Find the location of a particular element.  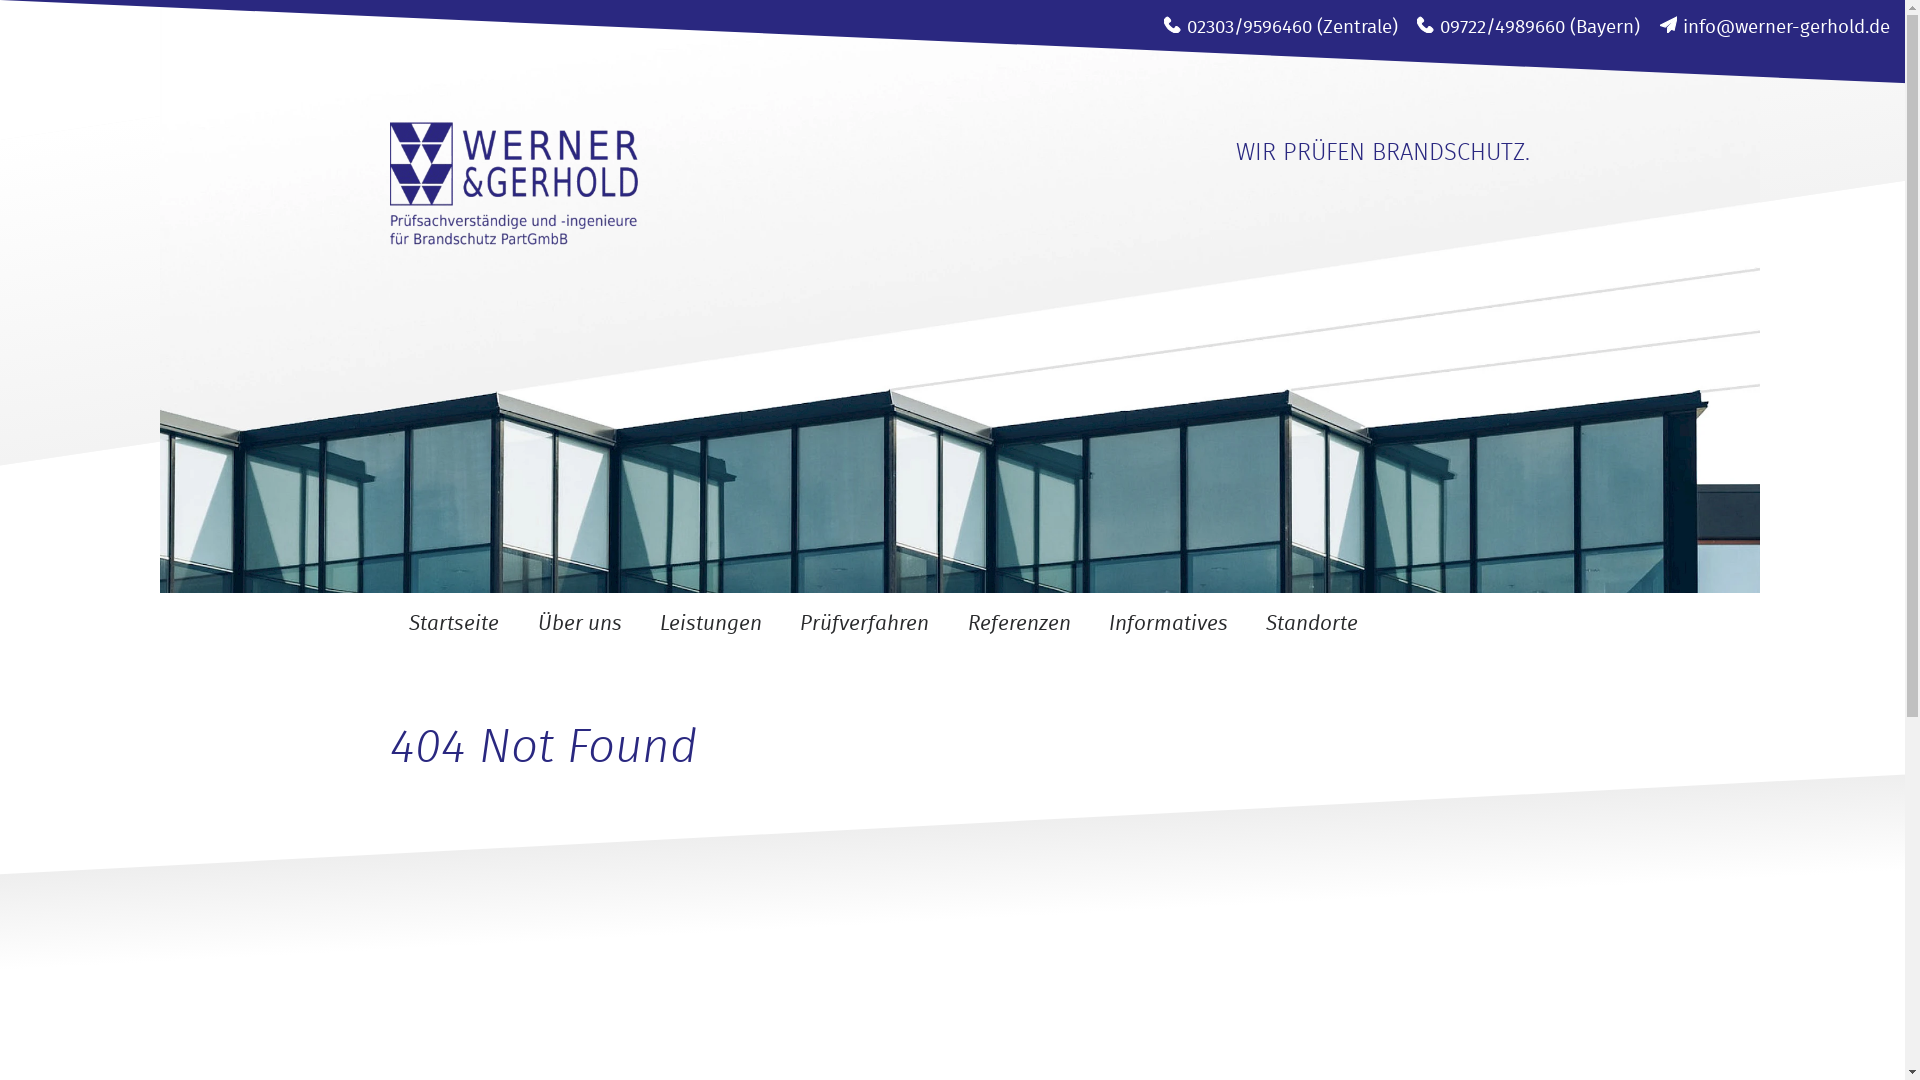

info@werner-gerhold.de is located at coordinates (1786, 28).